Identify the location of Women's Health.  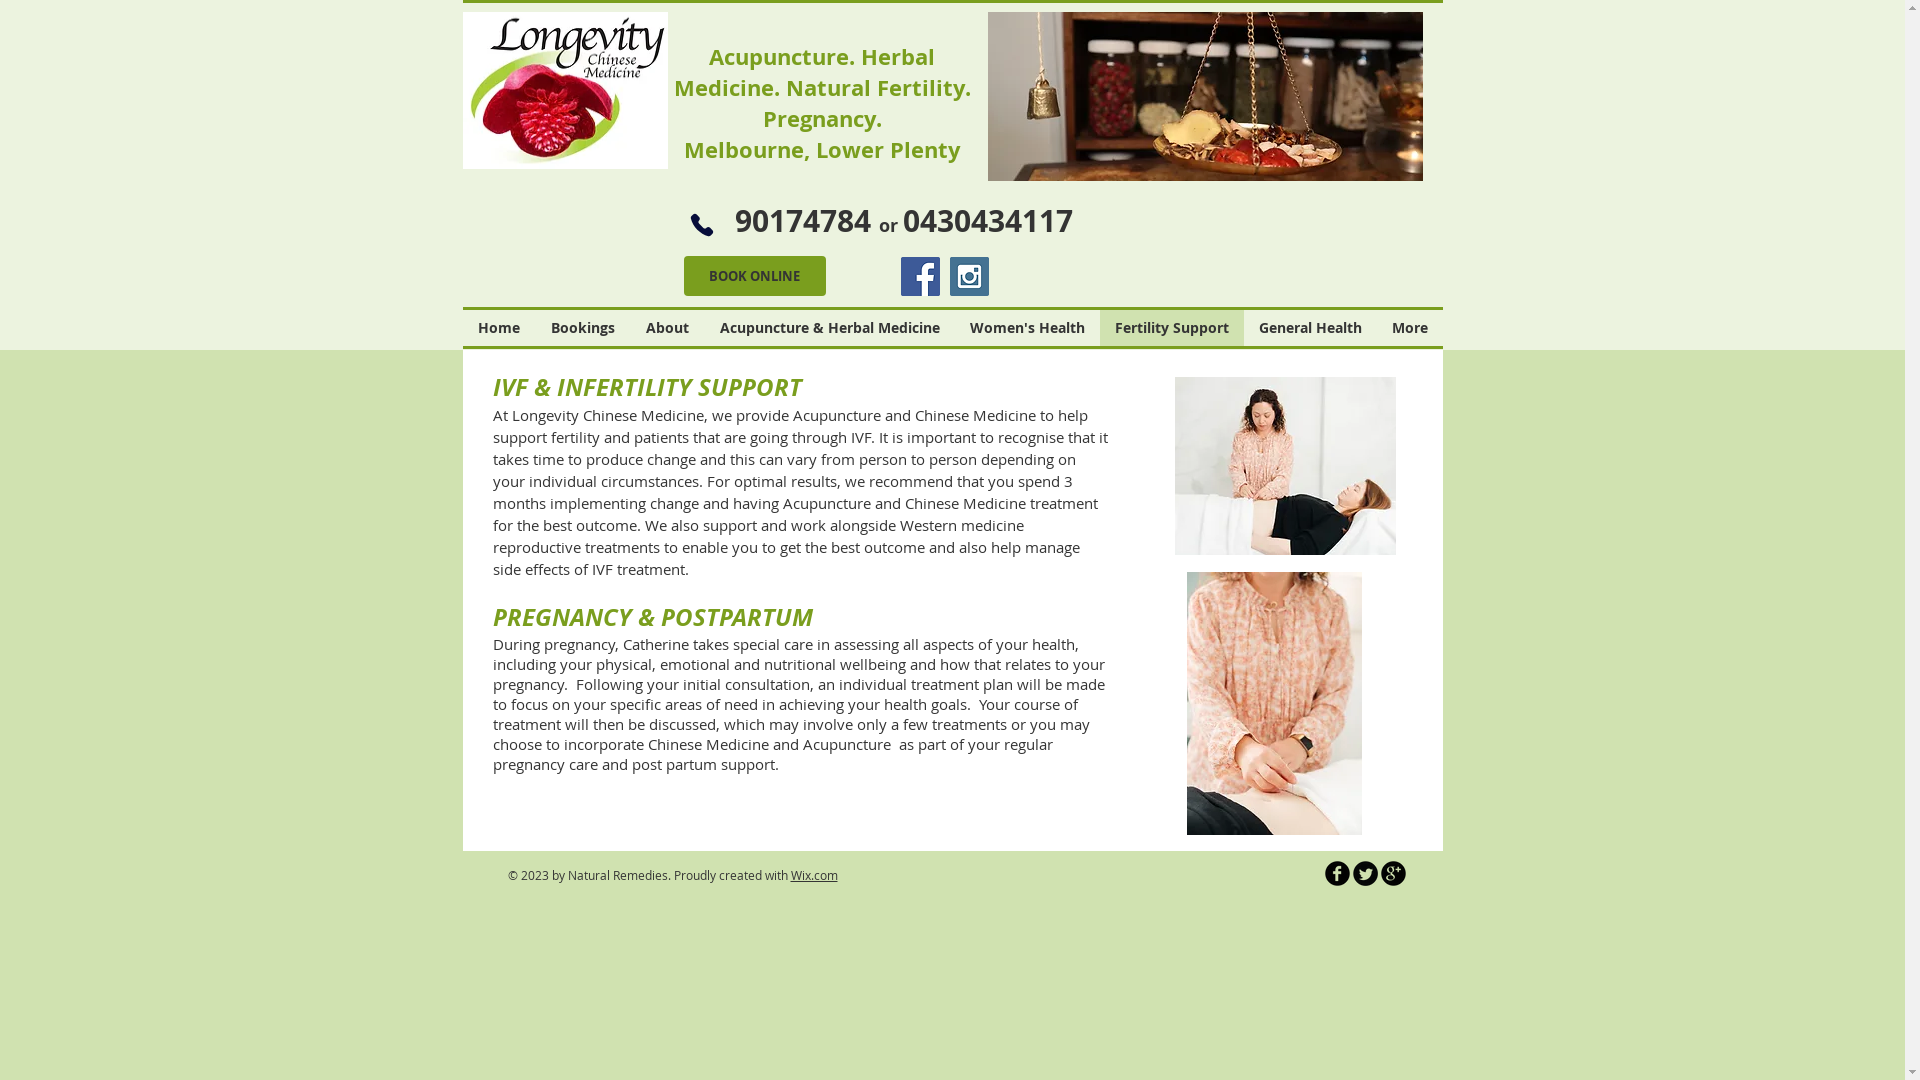
(1026, 328).